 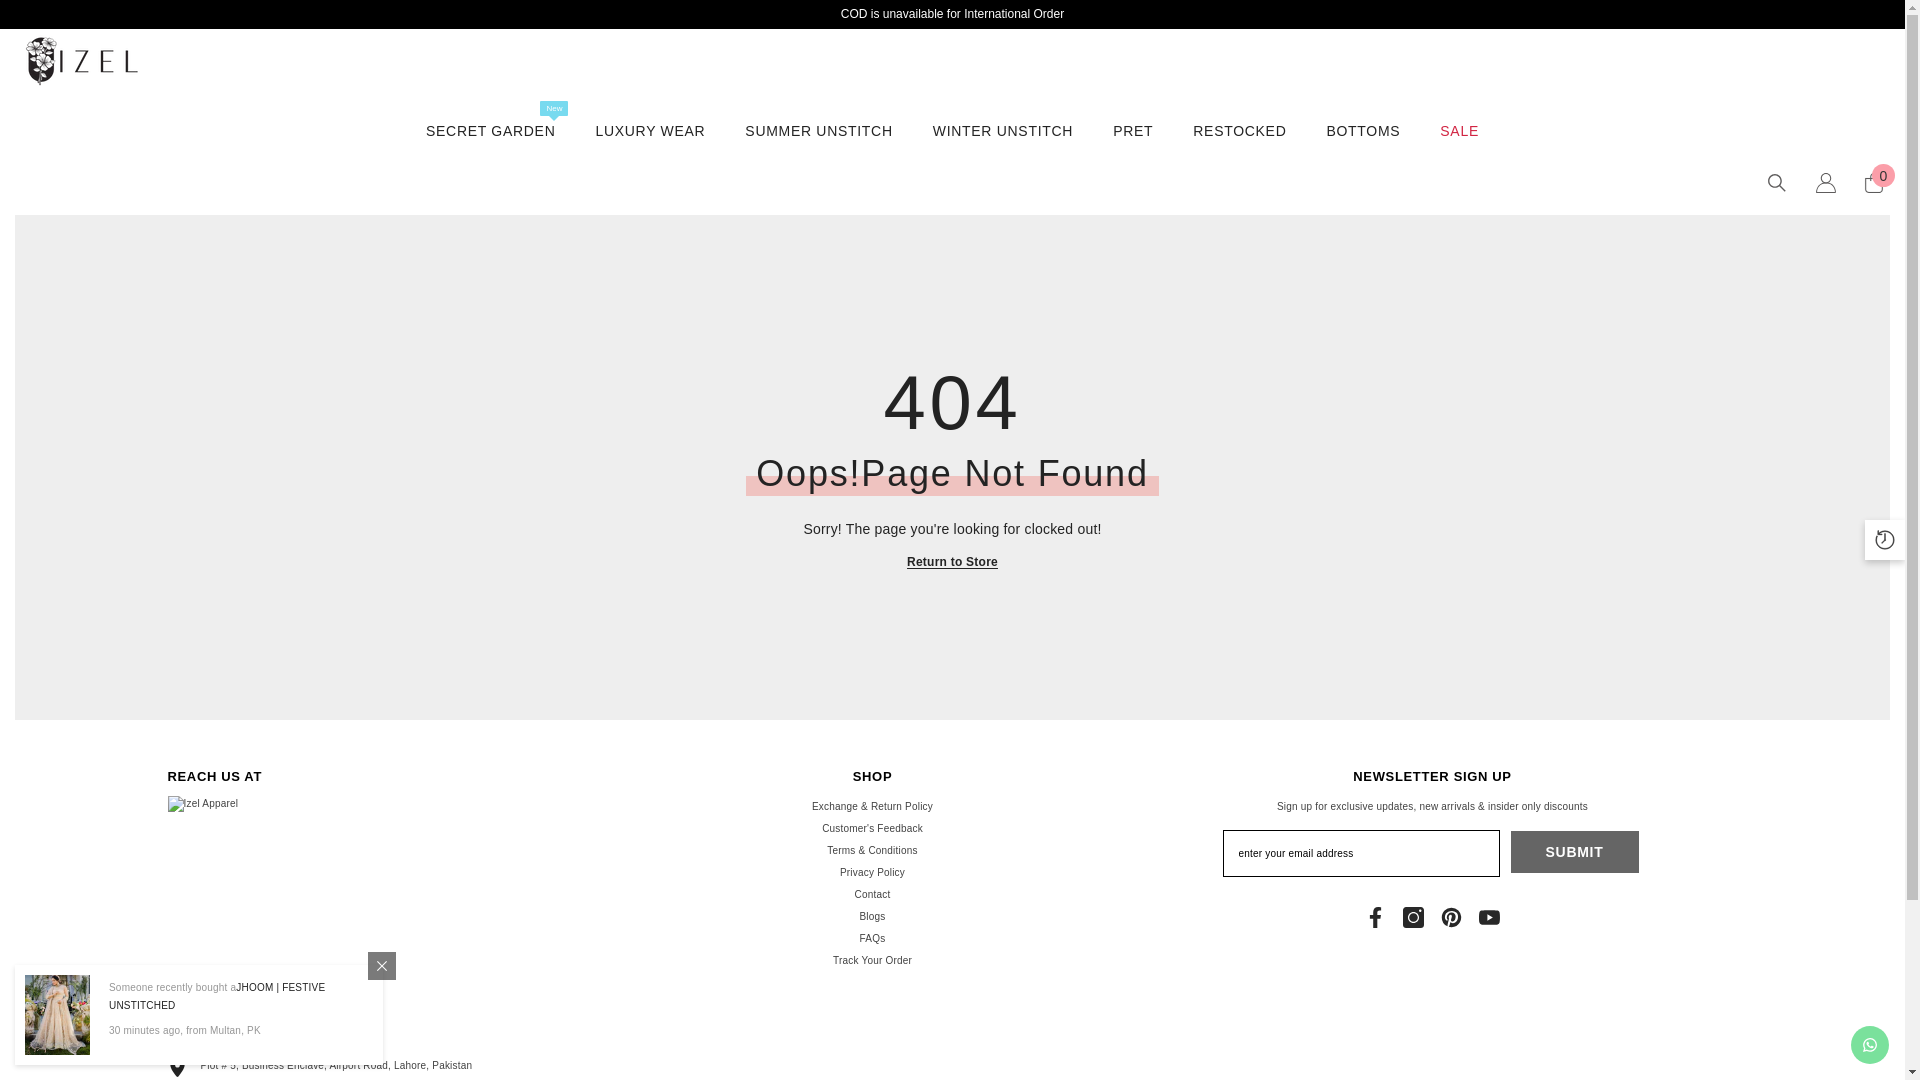 I want to click on LUXURY WEAR, so click(x=650, y=152).